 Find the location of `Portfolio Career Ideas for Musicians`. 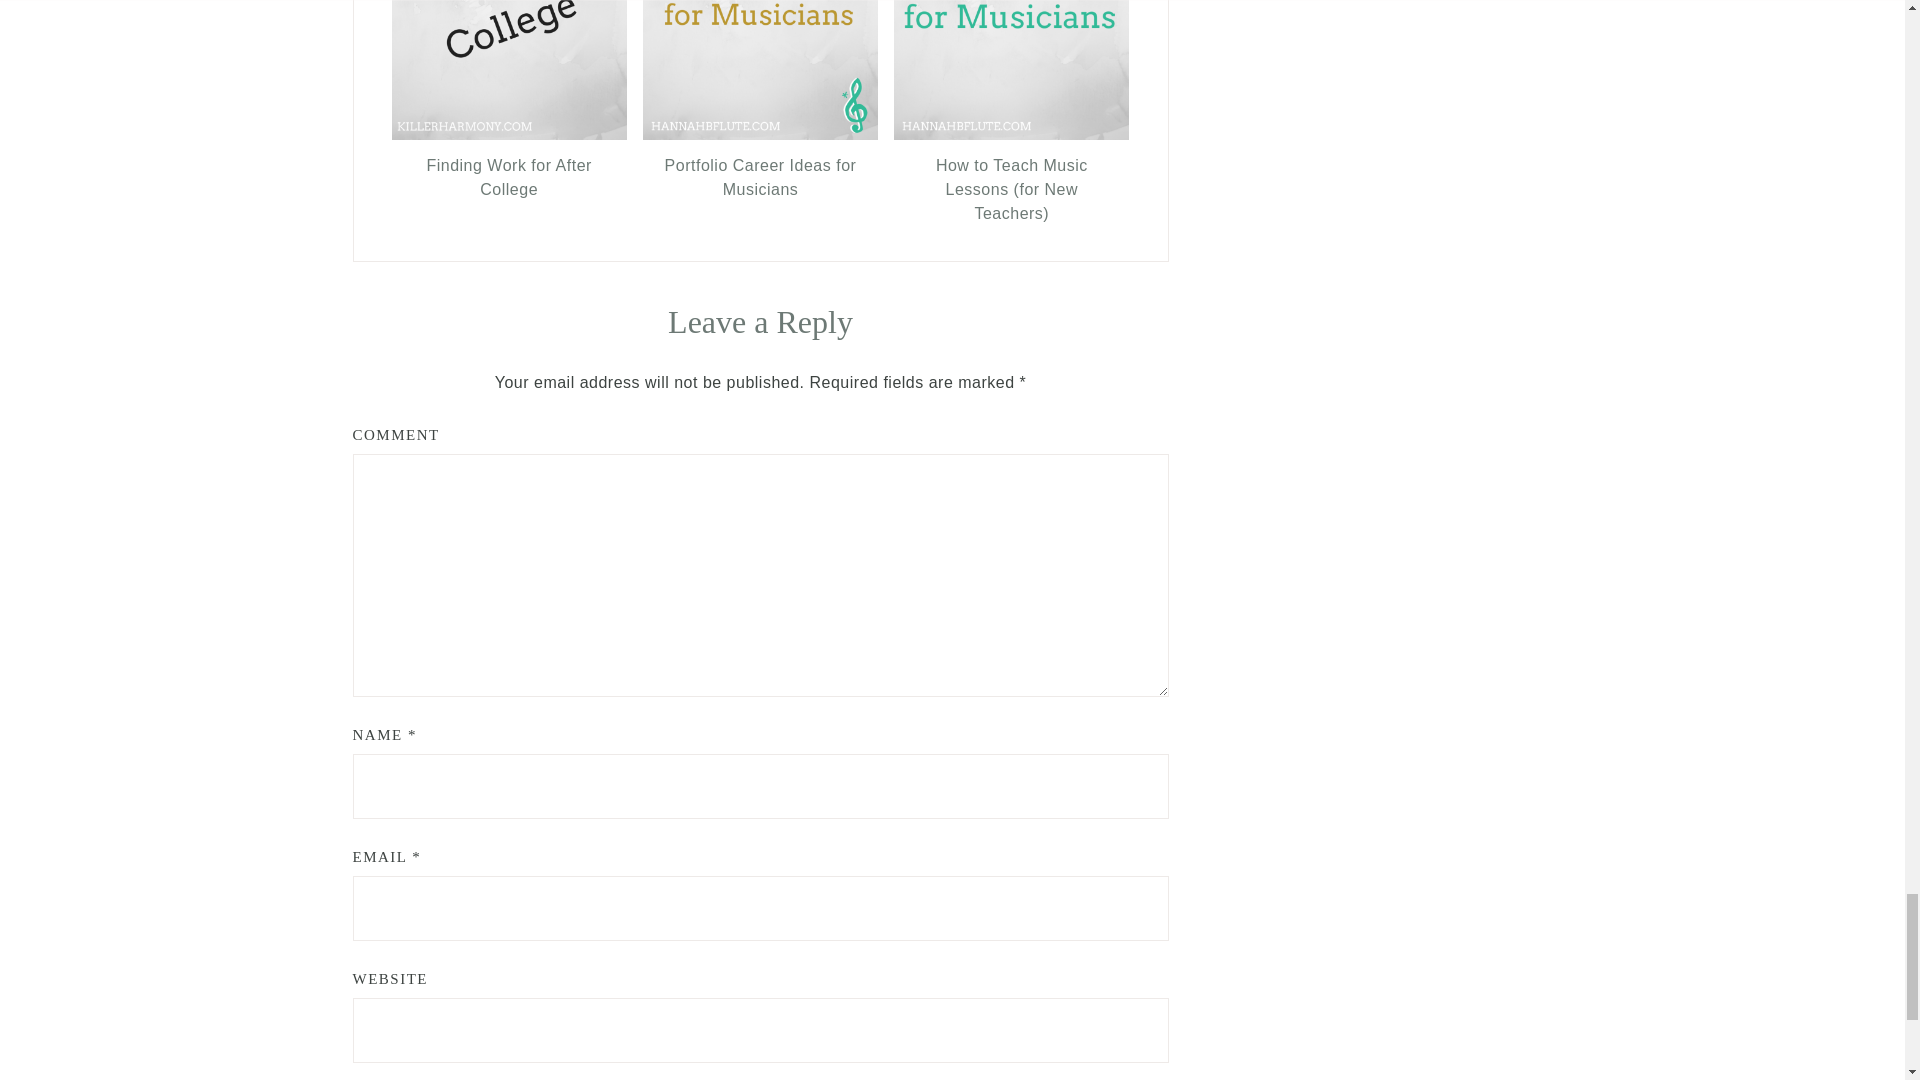

Portfolio Career Ideas for Musicians is located at coordinates (760, 178).